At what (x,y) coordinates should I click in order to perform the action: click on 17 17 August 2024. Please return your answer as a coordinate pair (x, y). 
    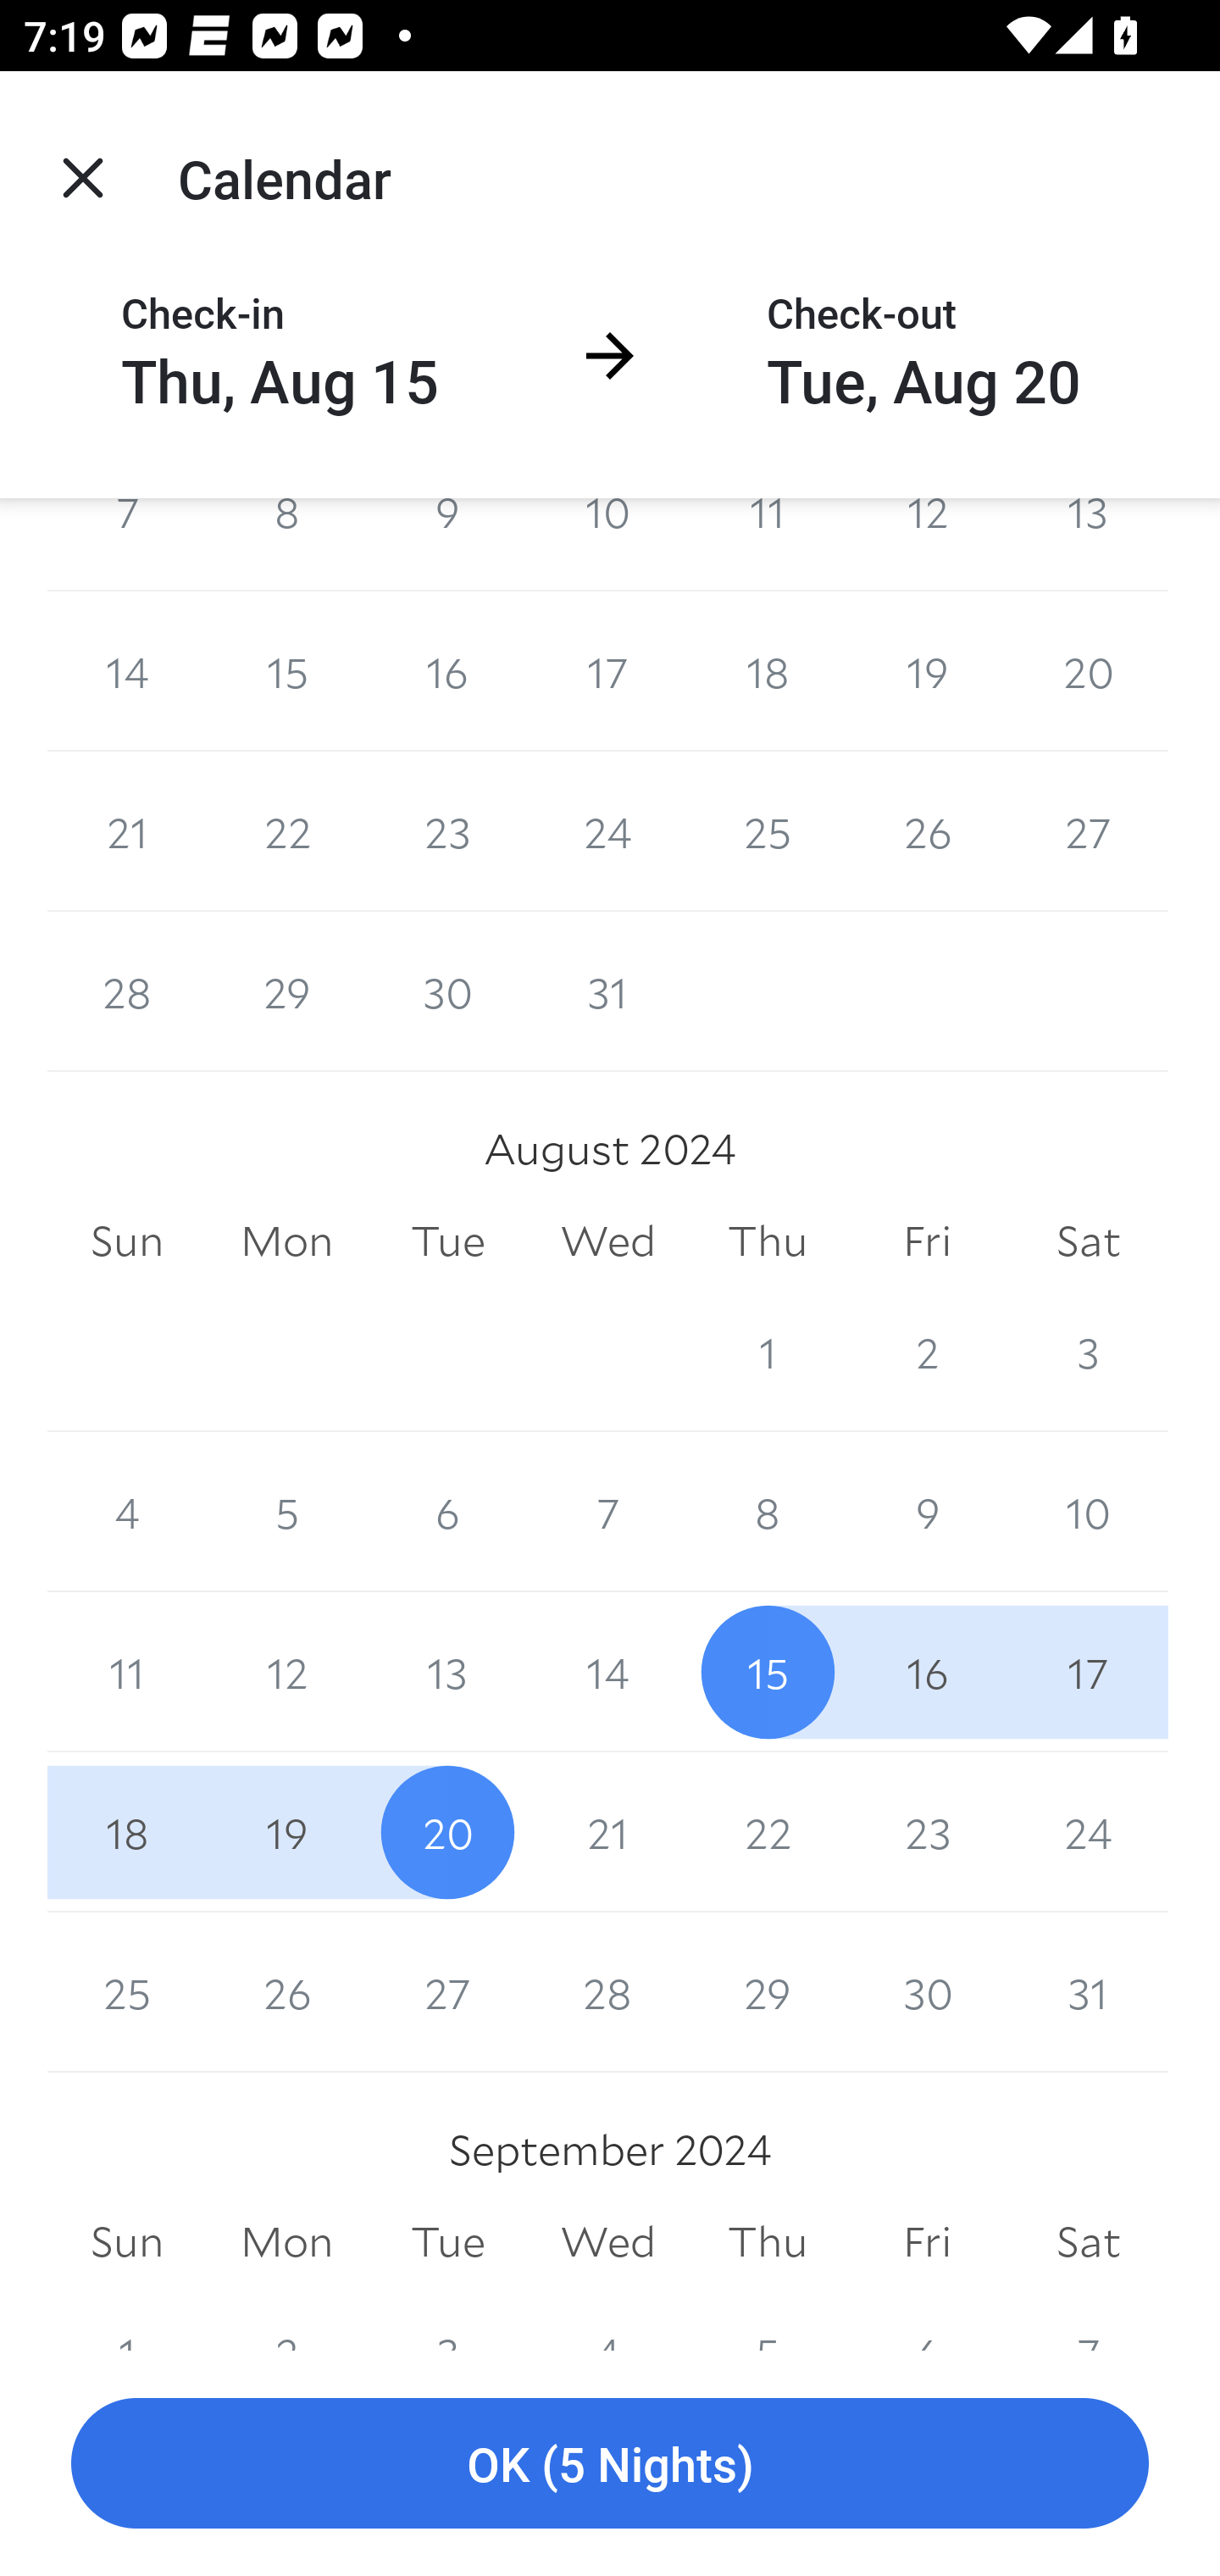
    Looking at the image, I should click on (1088, 1671).